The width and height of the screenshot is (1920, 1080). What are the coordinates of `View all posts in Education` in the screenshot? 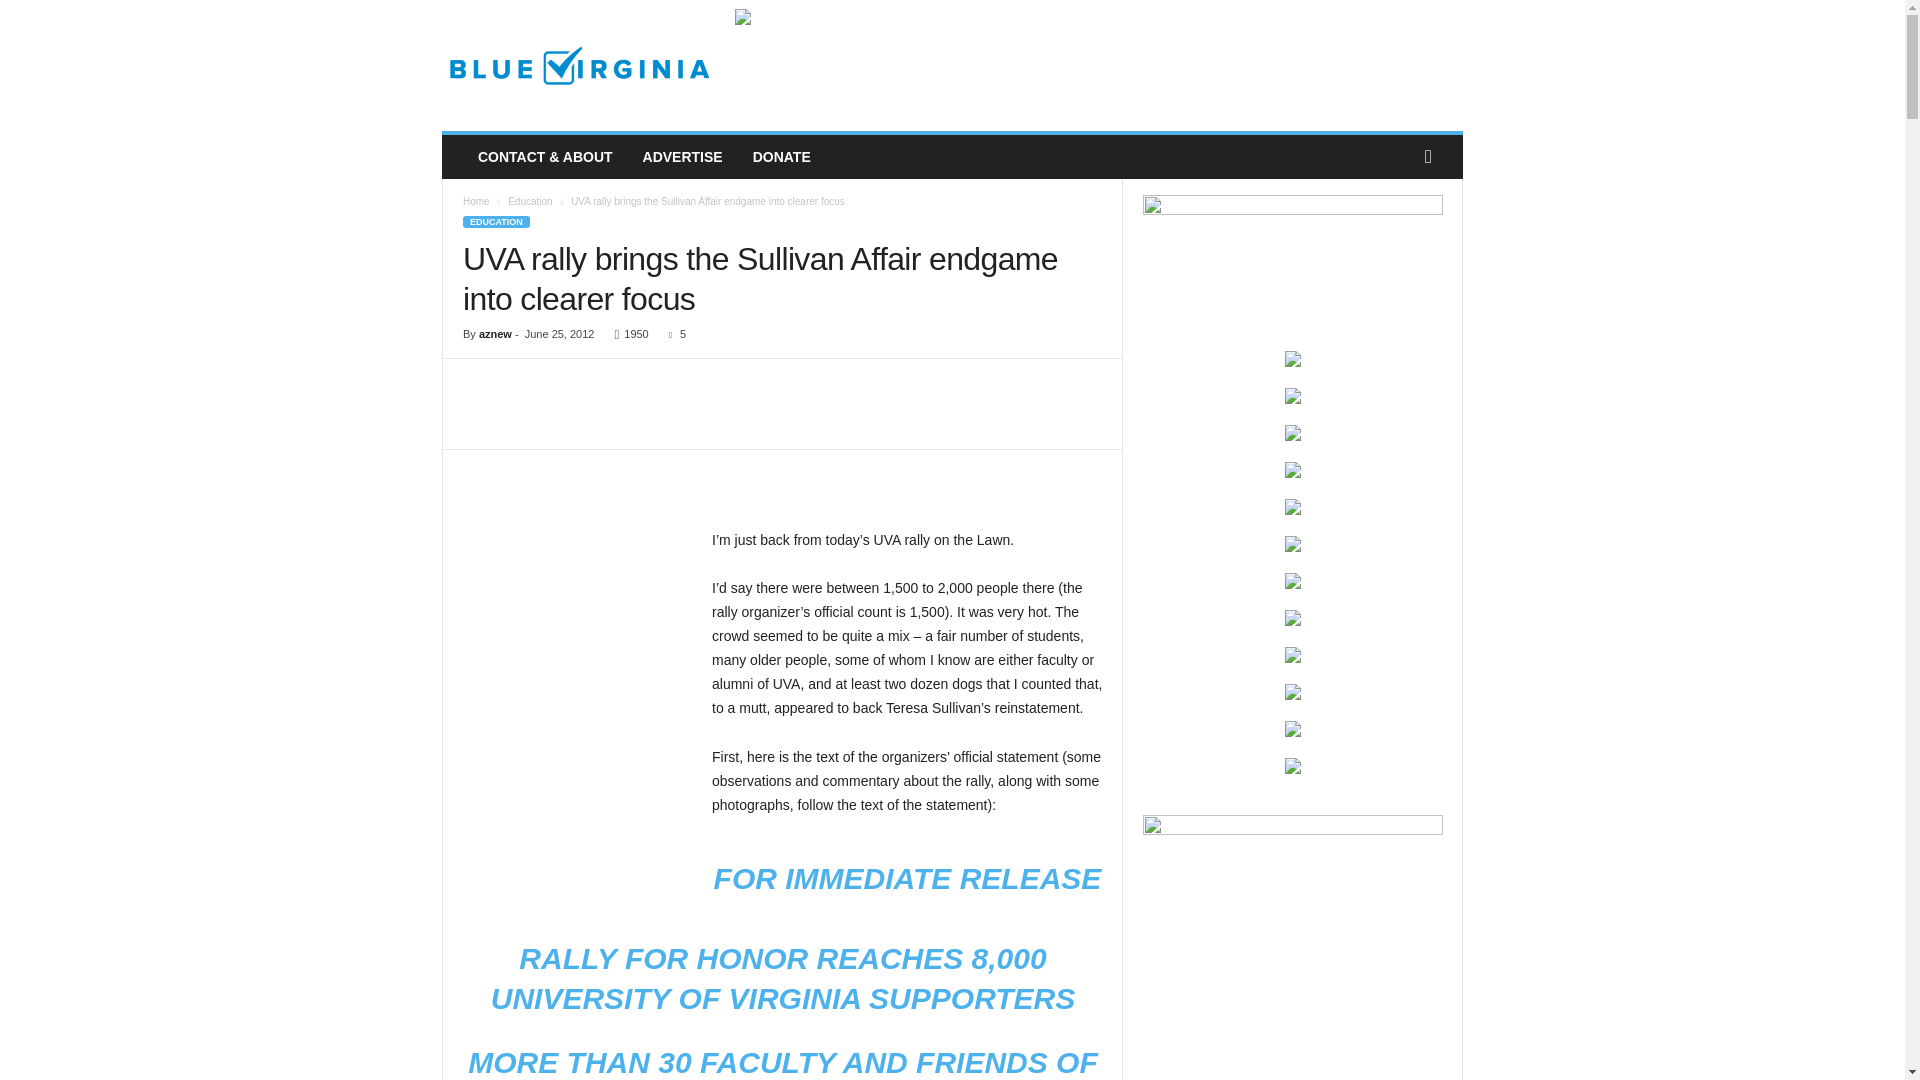 It's located at (530, 201).